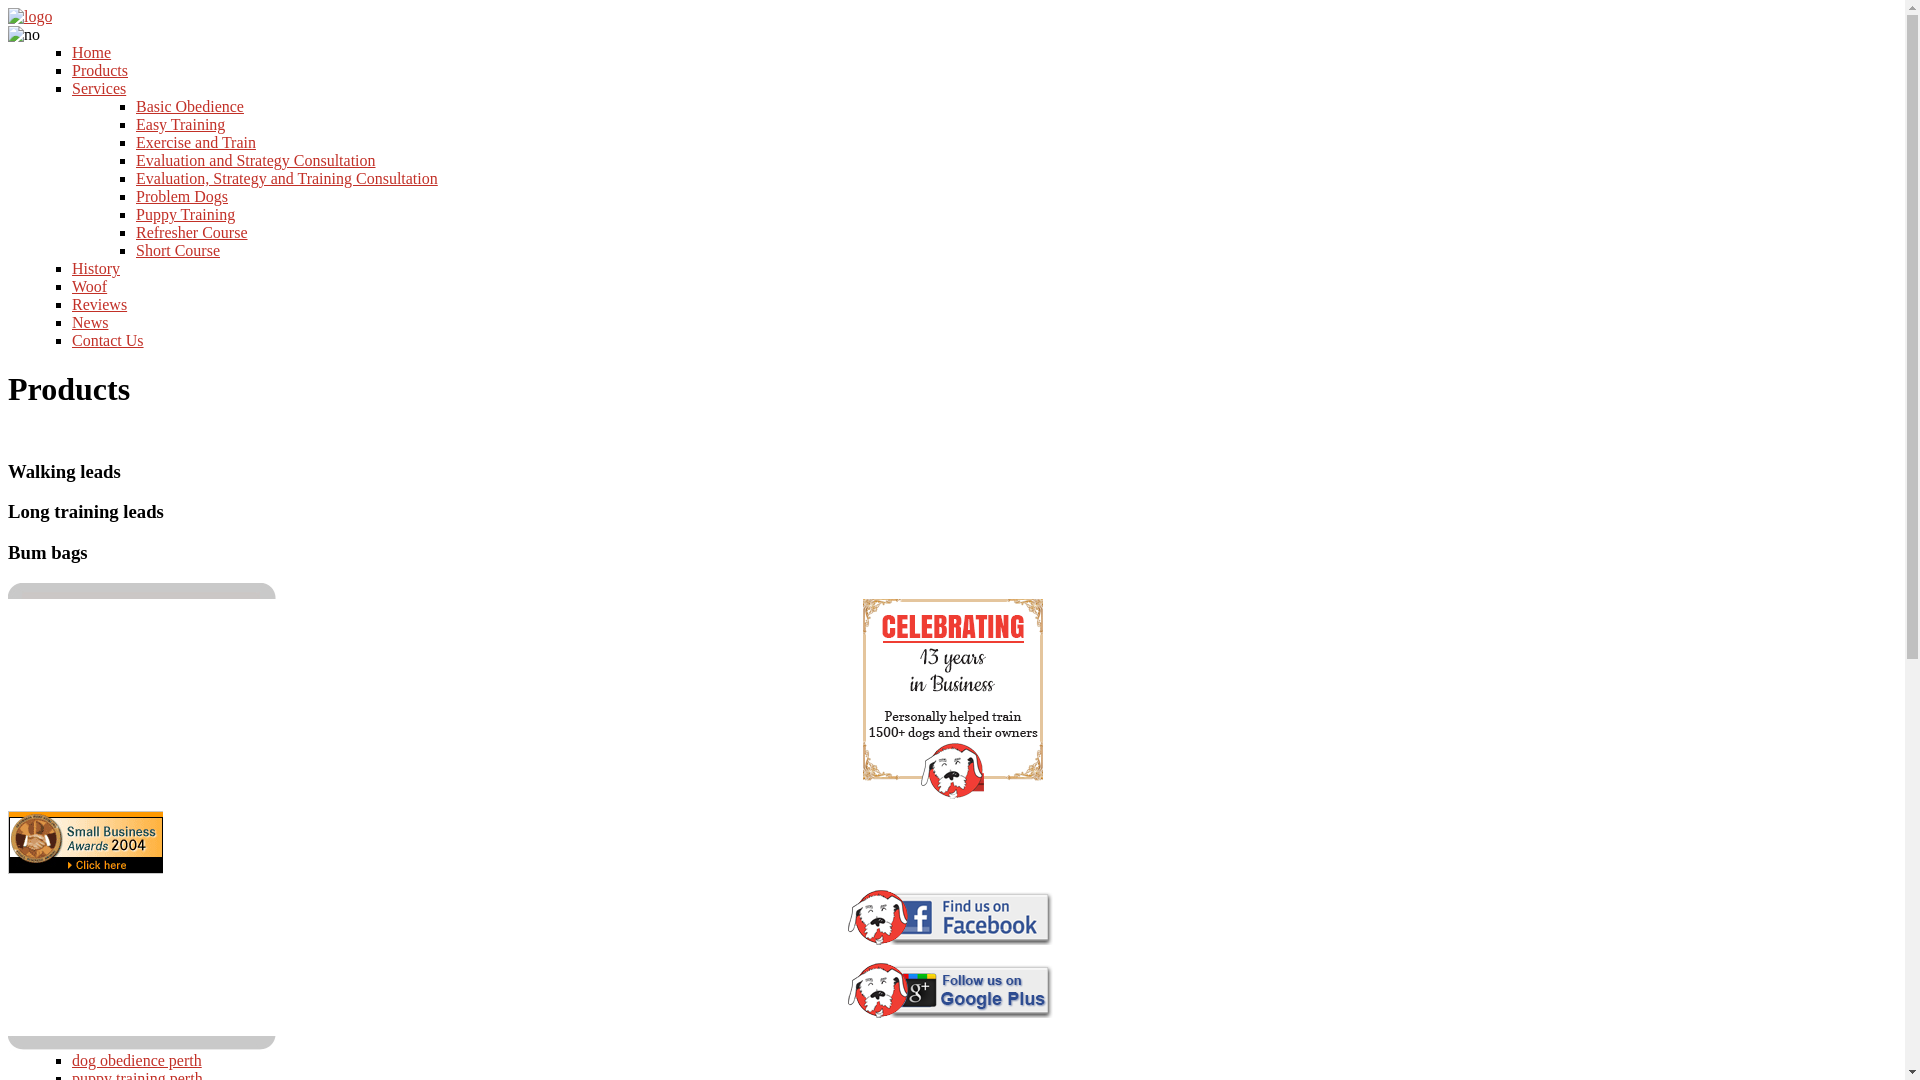  What do you see at coordinates (190, 106) in the screenshot?
I see `Basic Obedience` at bounding box center [190, 106].